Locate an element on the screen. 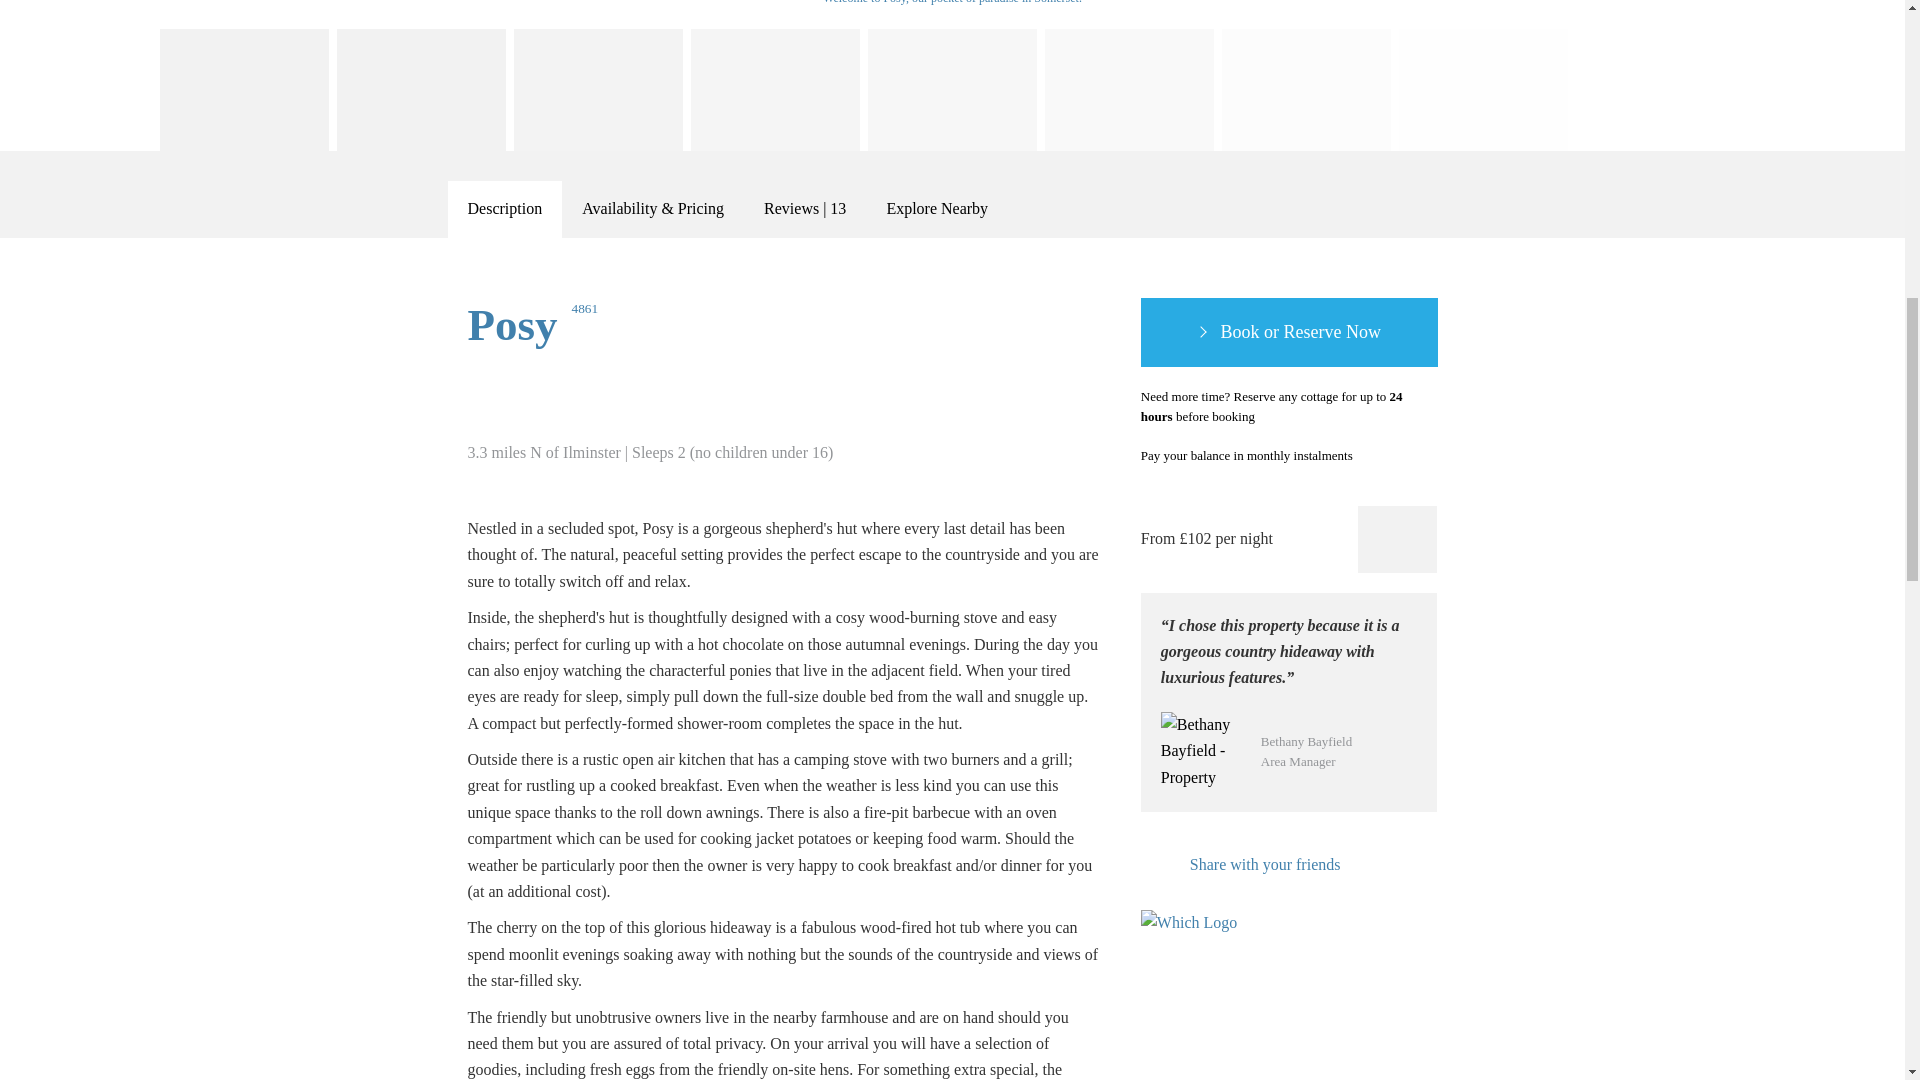 This screenshot has height=1080, width=1920. Part Payment Information is located at coordinates (1376, 456).